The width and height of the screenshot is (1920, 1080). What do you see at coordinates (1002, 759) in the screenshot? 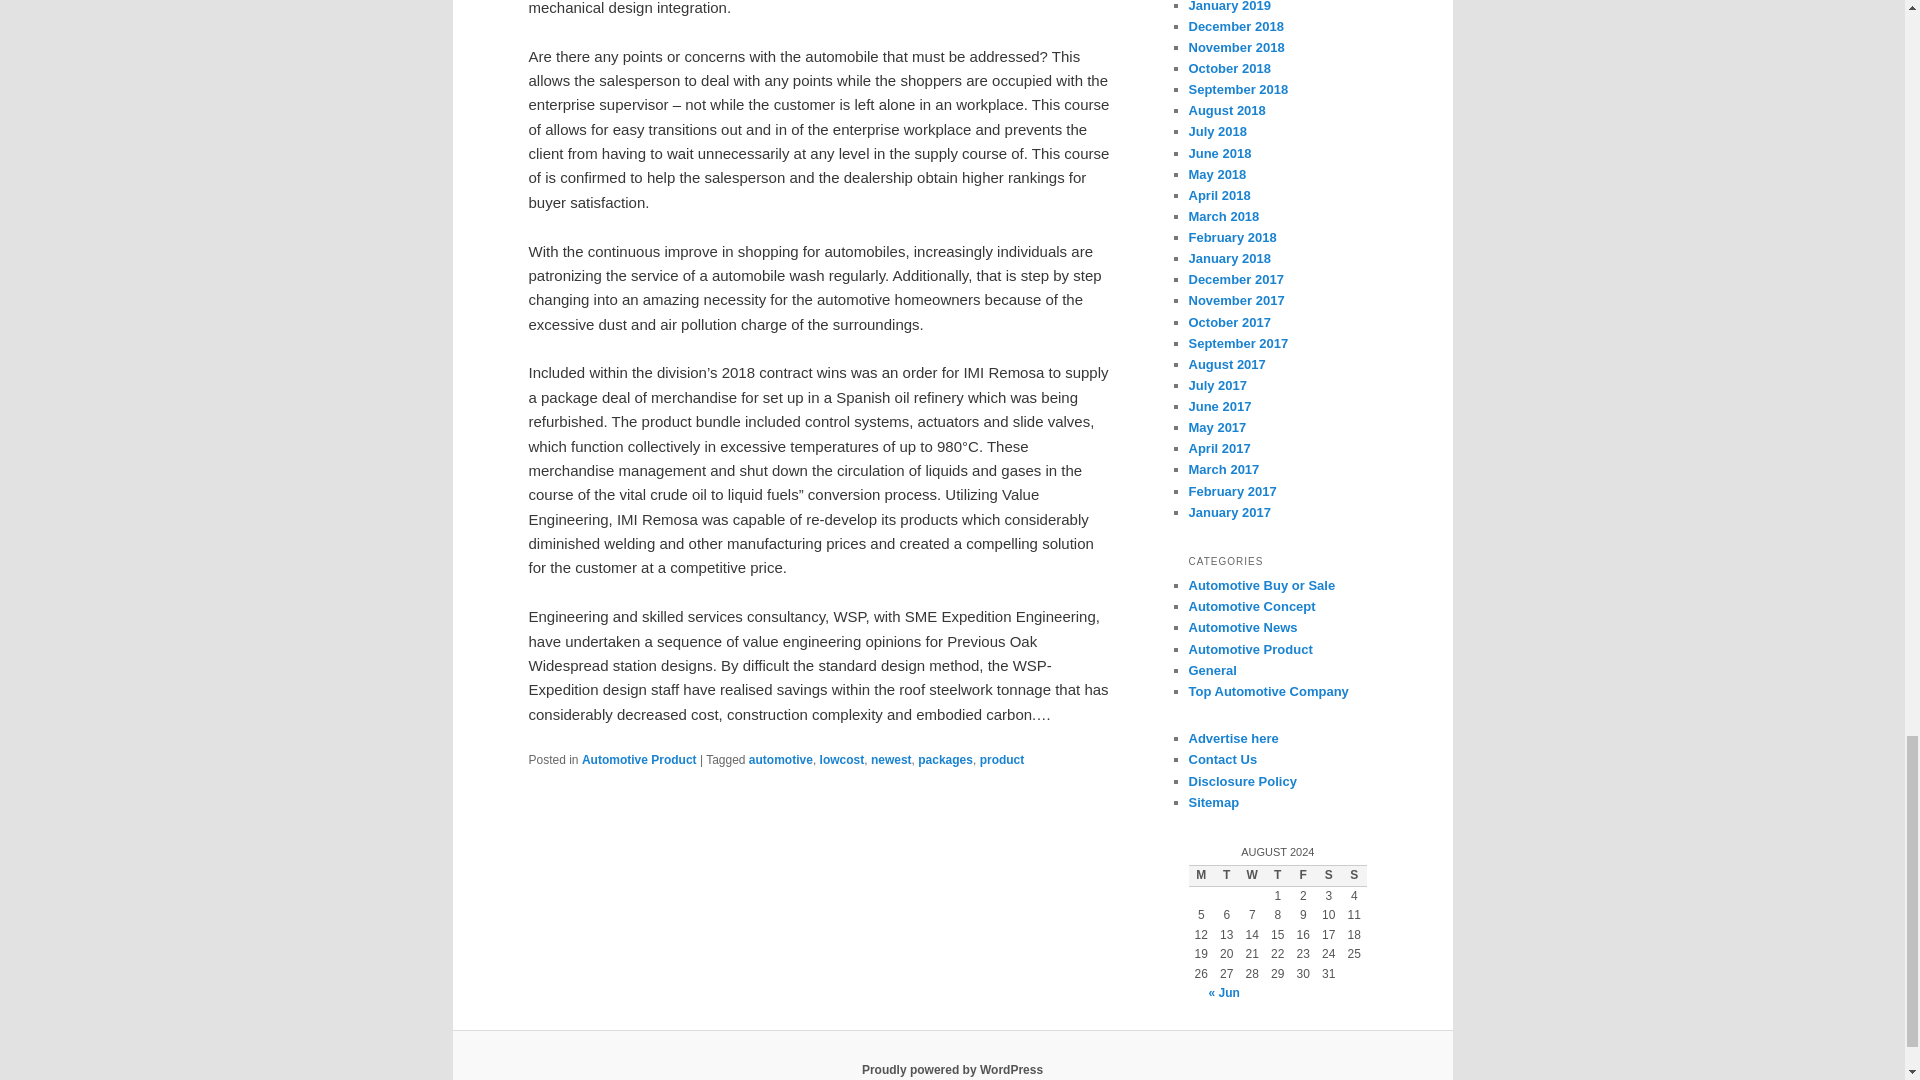
I see `product` at bounding box center [1002, 759].